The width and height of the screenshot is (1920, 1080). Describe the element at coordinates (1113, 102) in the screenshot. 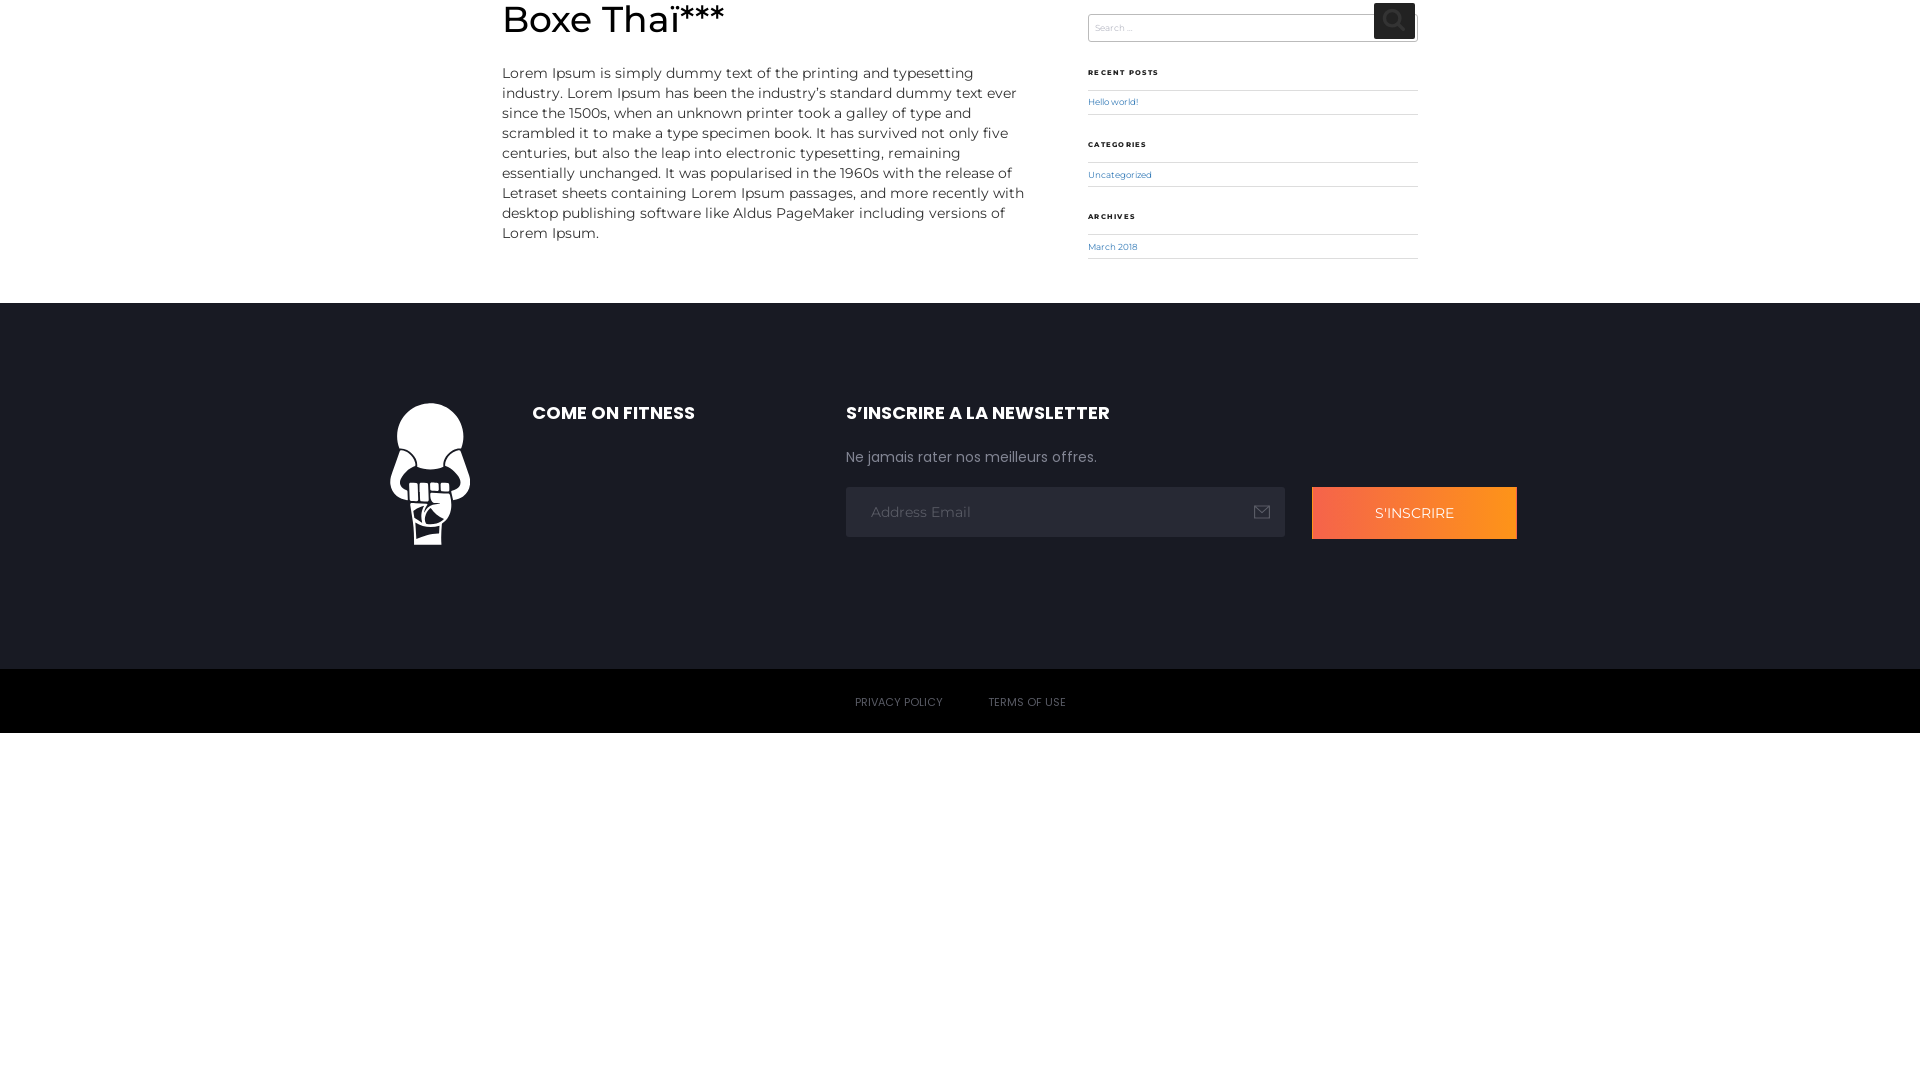

I see `Hello world!` at that location.